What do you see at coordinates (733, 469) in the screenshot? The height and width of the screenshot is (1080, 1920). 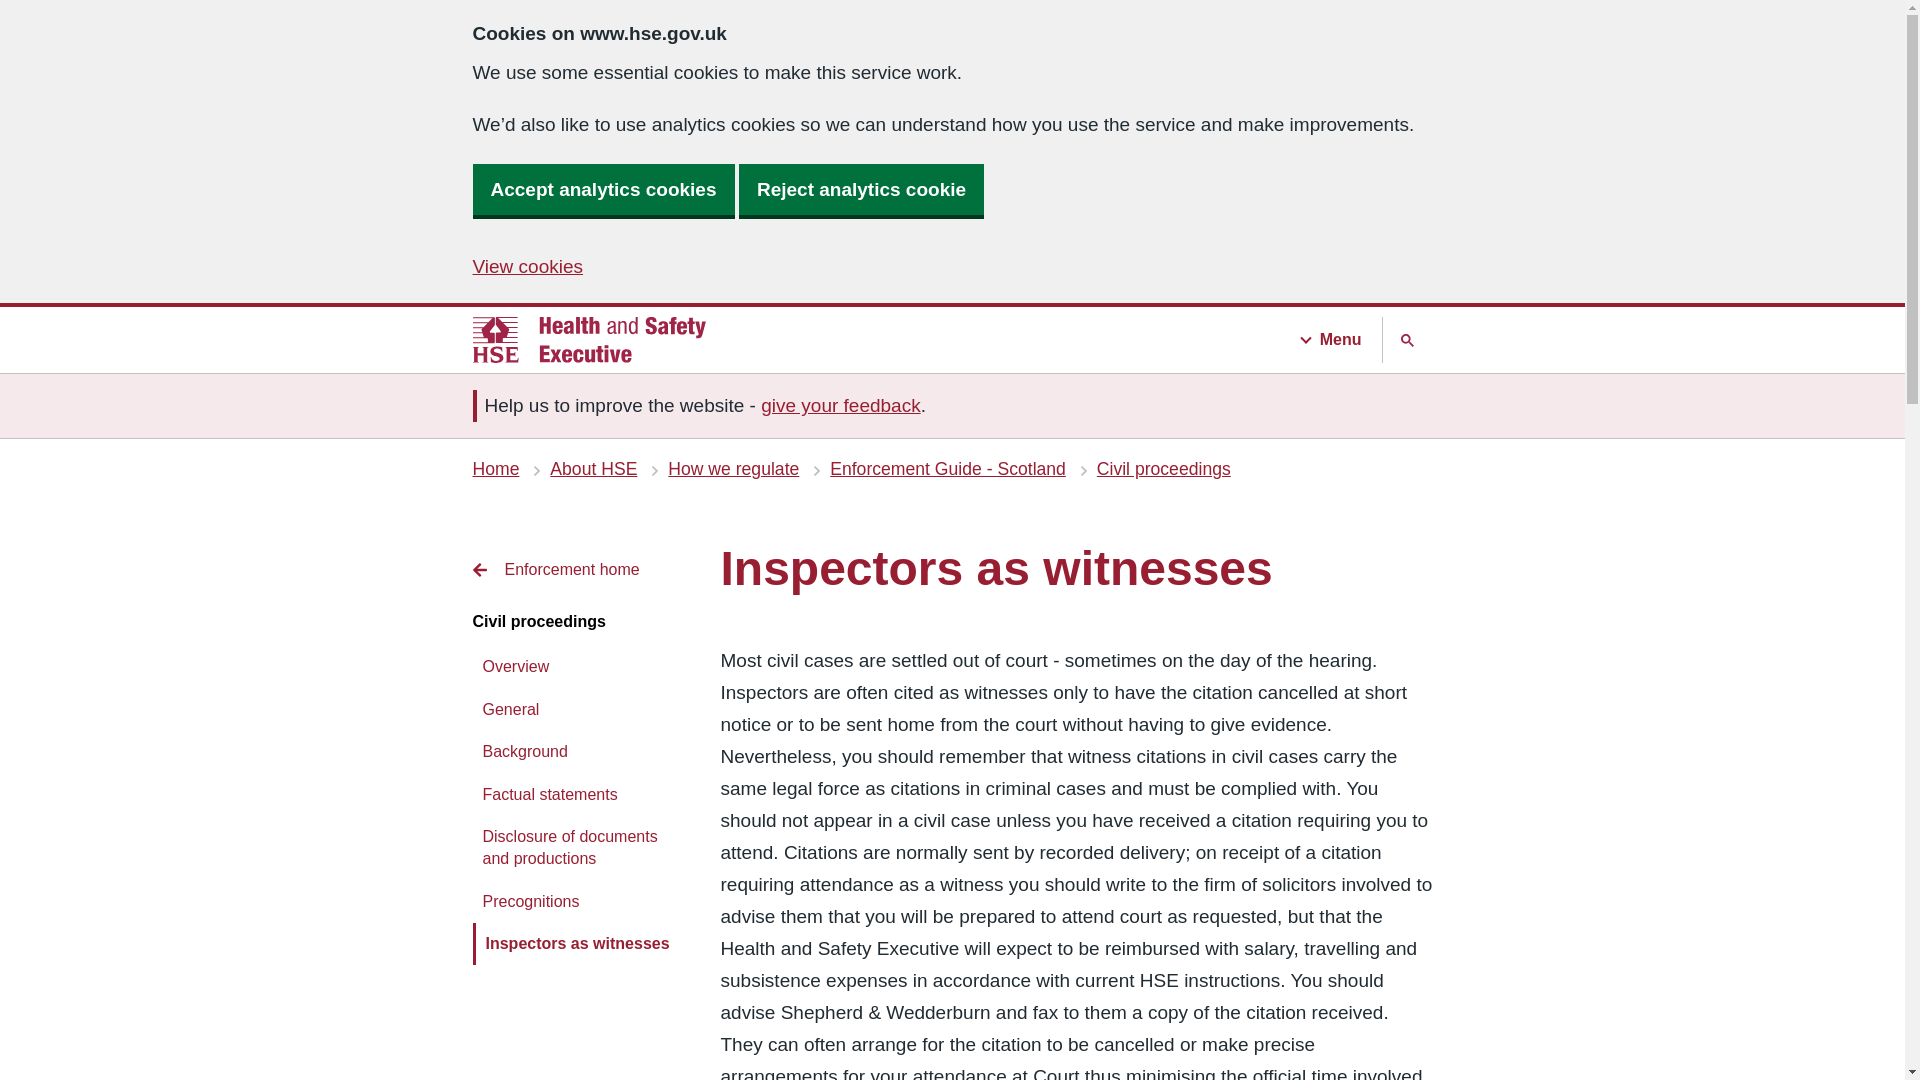 I see `How we regulate` at bounding box center [733, 469].